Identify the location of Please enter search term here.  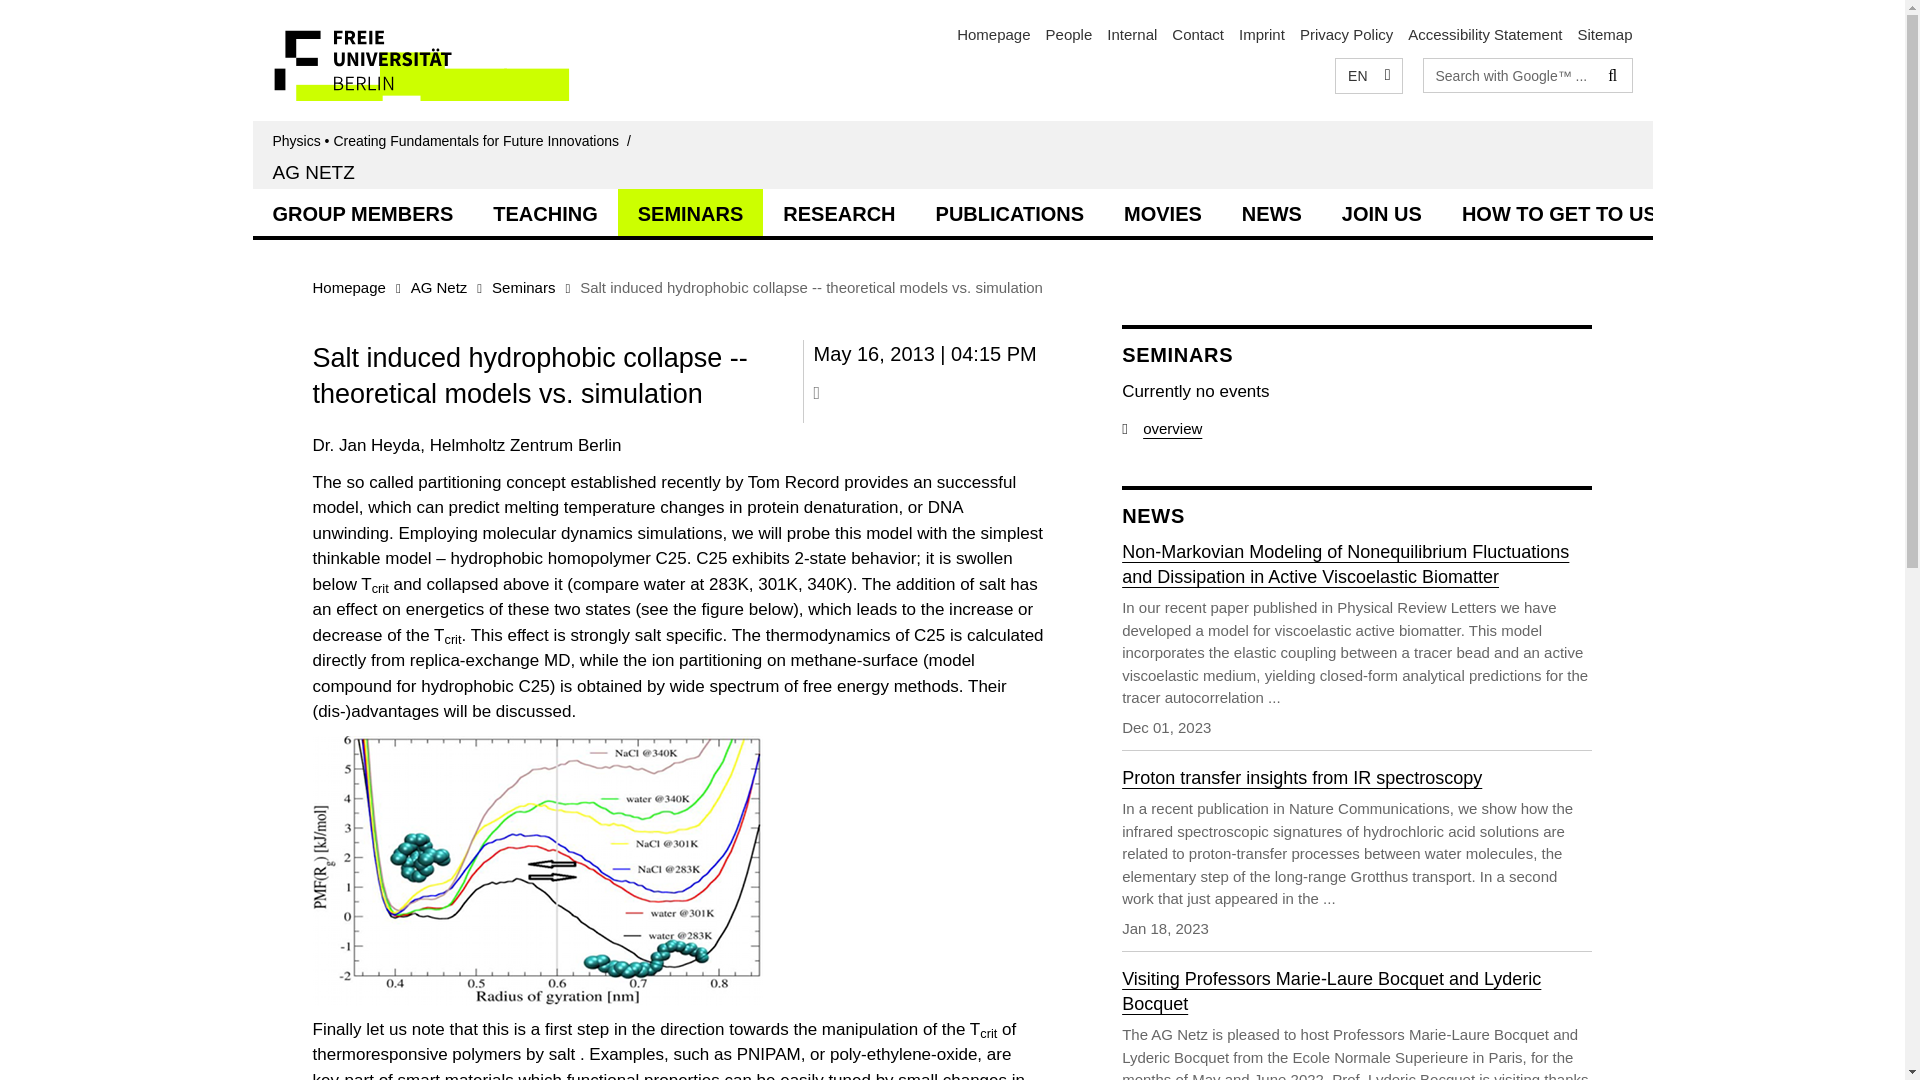
(1510, 74).